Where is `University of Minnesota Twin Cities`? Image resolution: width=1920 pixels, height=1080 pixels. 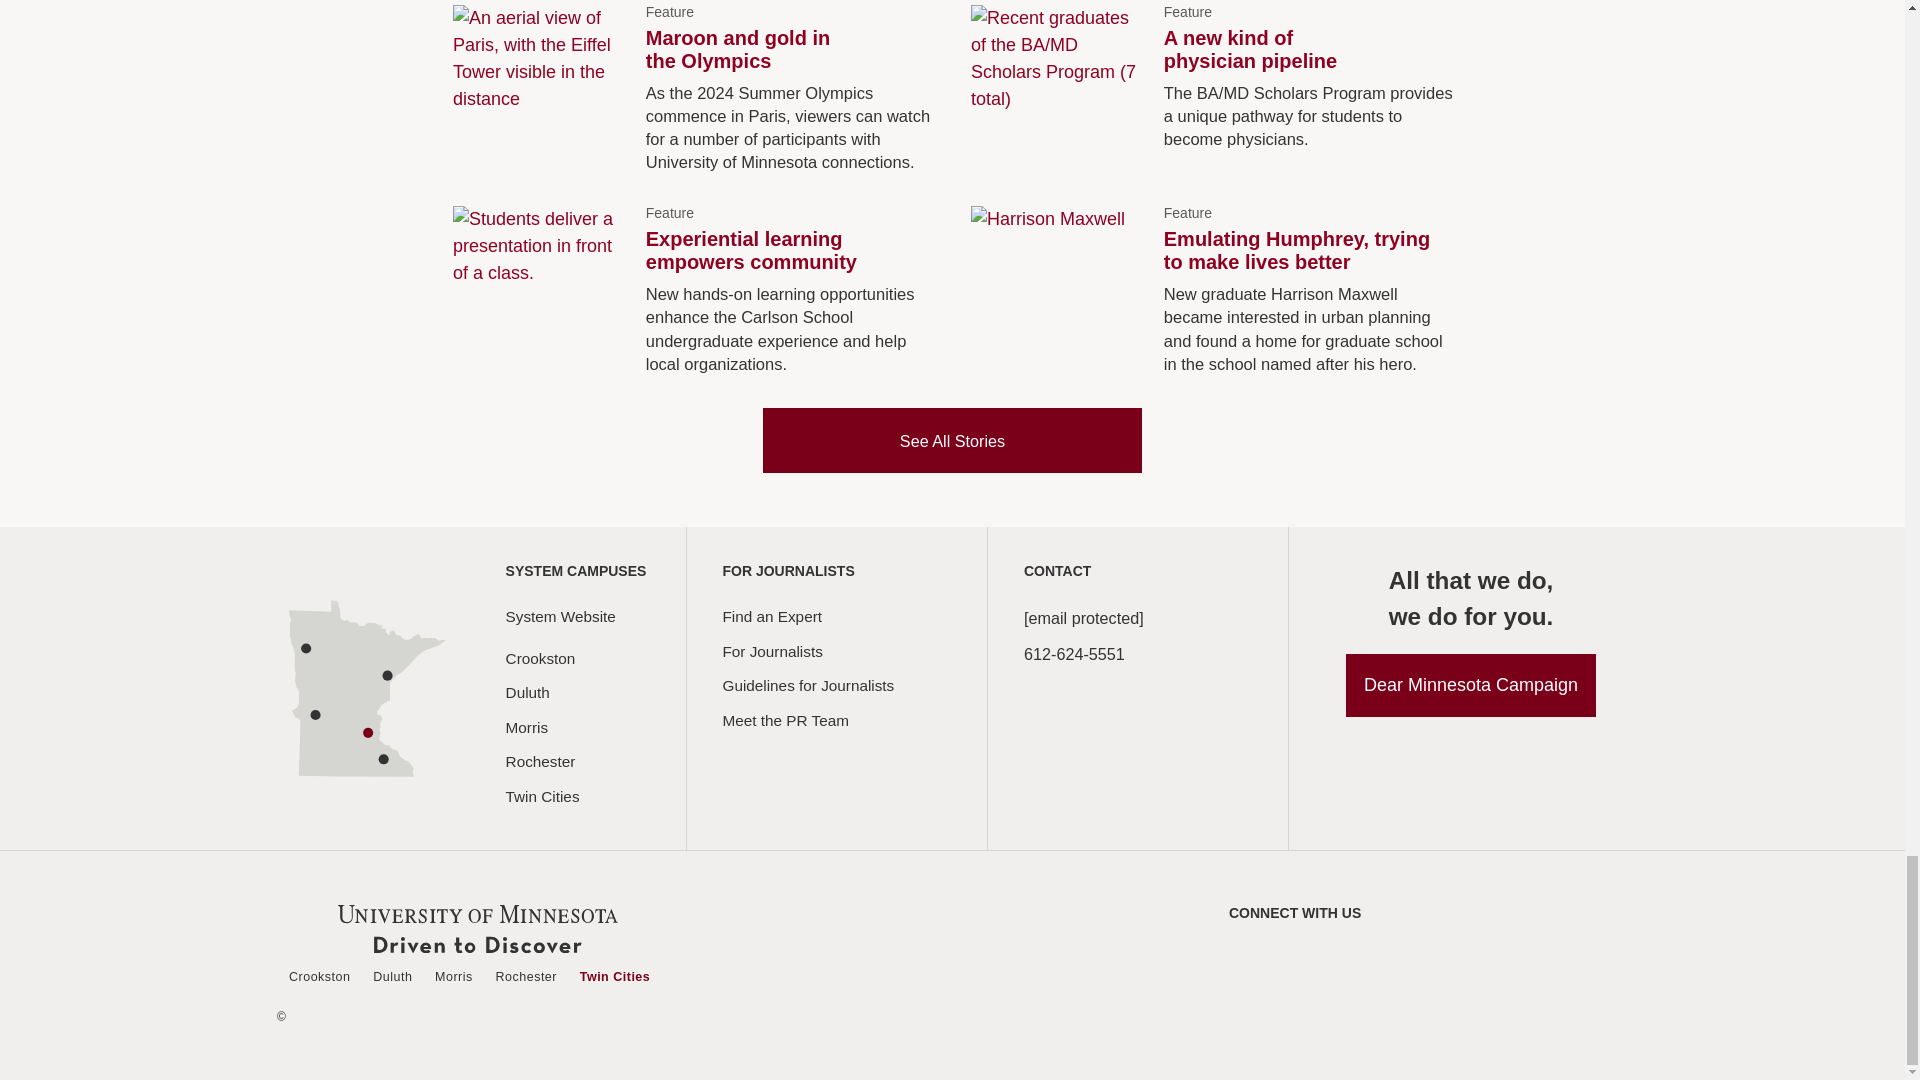 University of Minnesota Twin Cities is located at coordinates (330, 668).